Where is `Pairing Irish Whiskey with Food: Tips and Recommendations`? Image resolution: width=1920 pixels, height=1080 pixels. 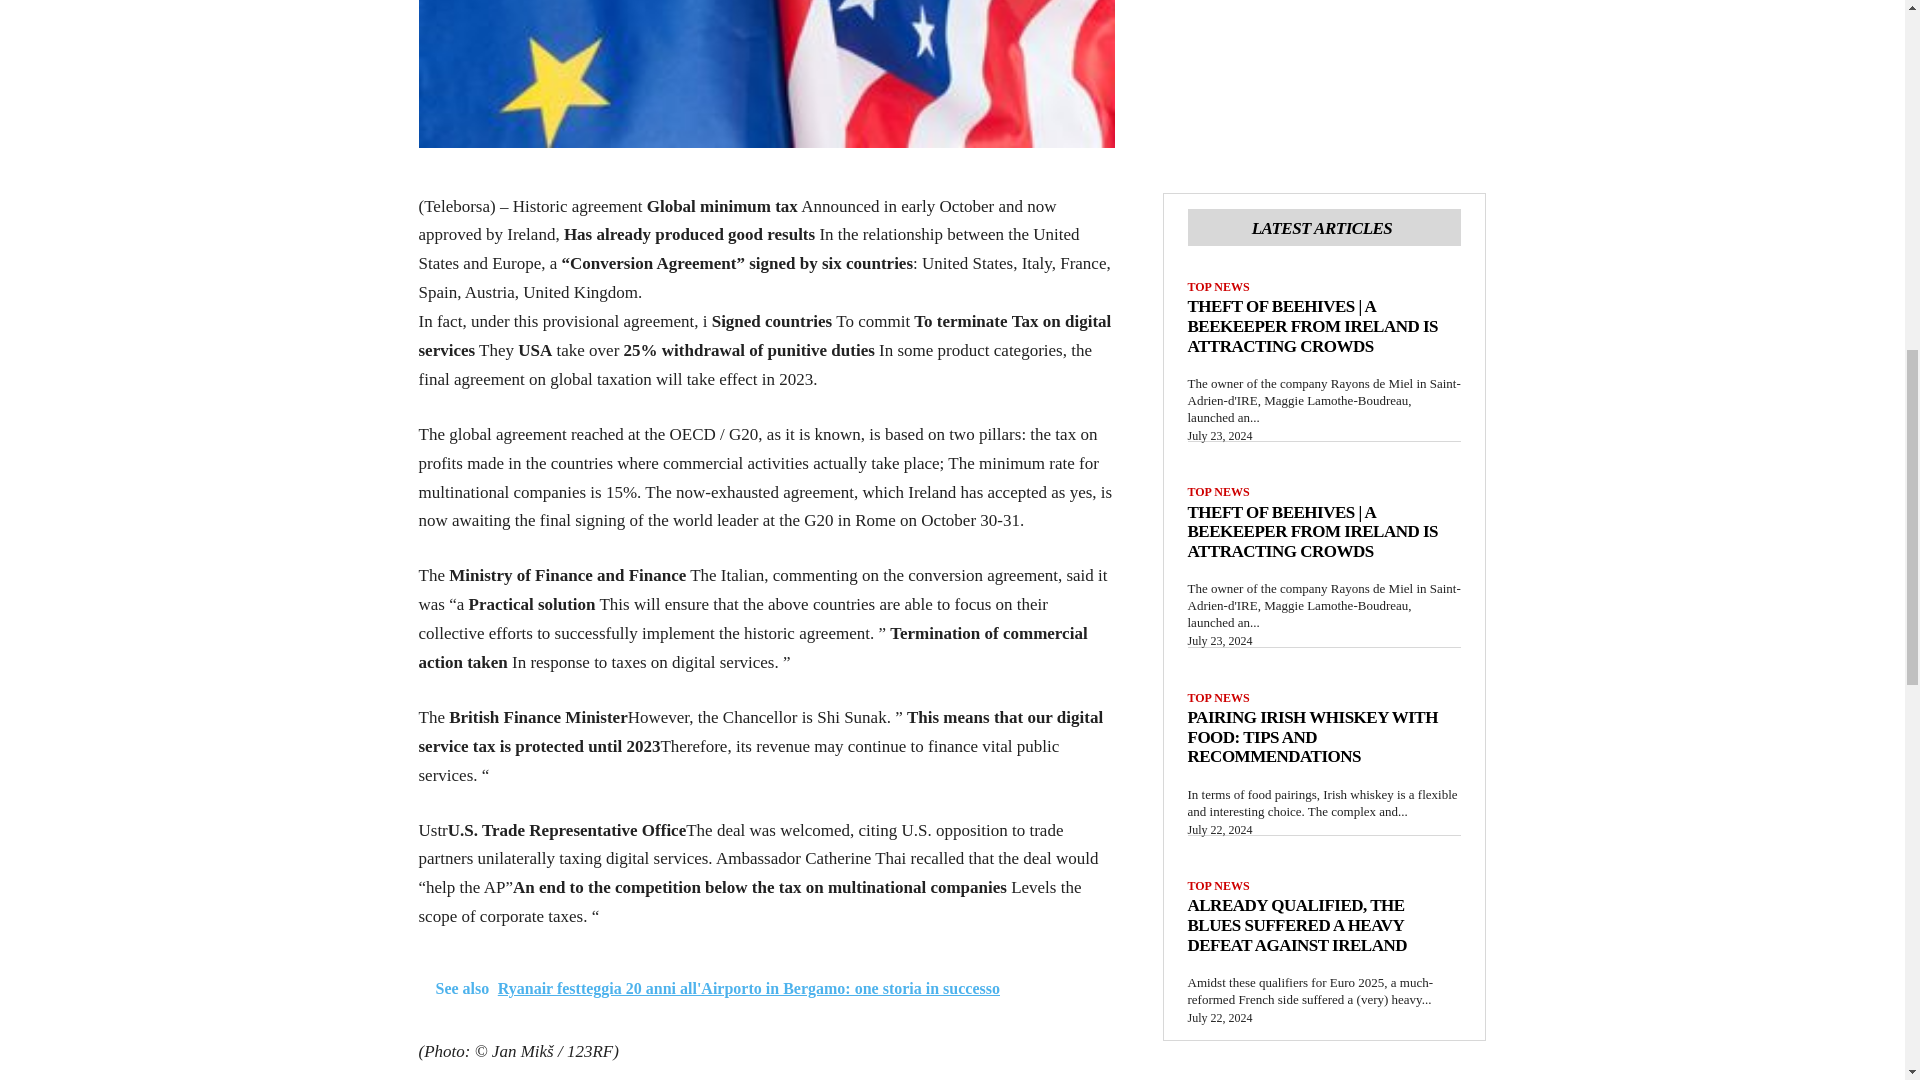
Pairing Irish Whiskey with Food: Tips and Recommendations is located at coordinates (1313, 736).